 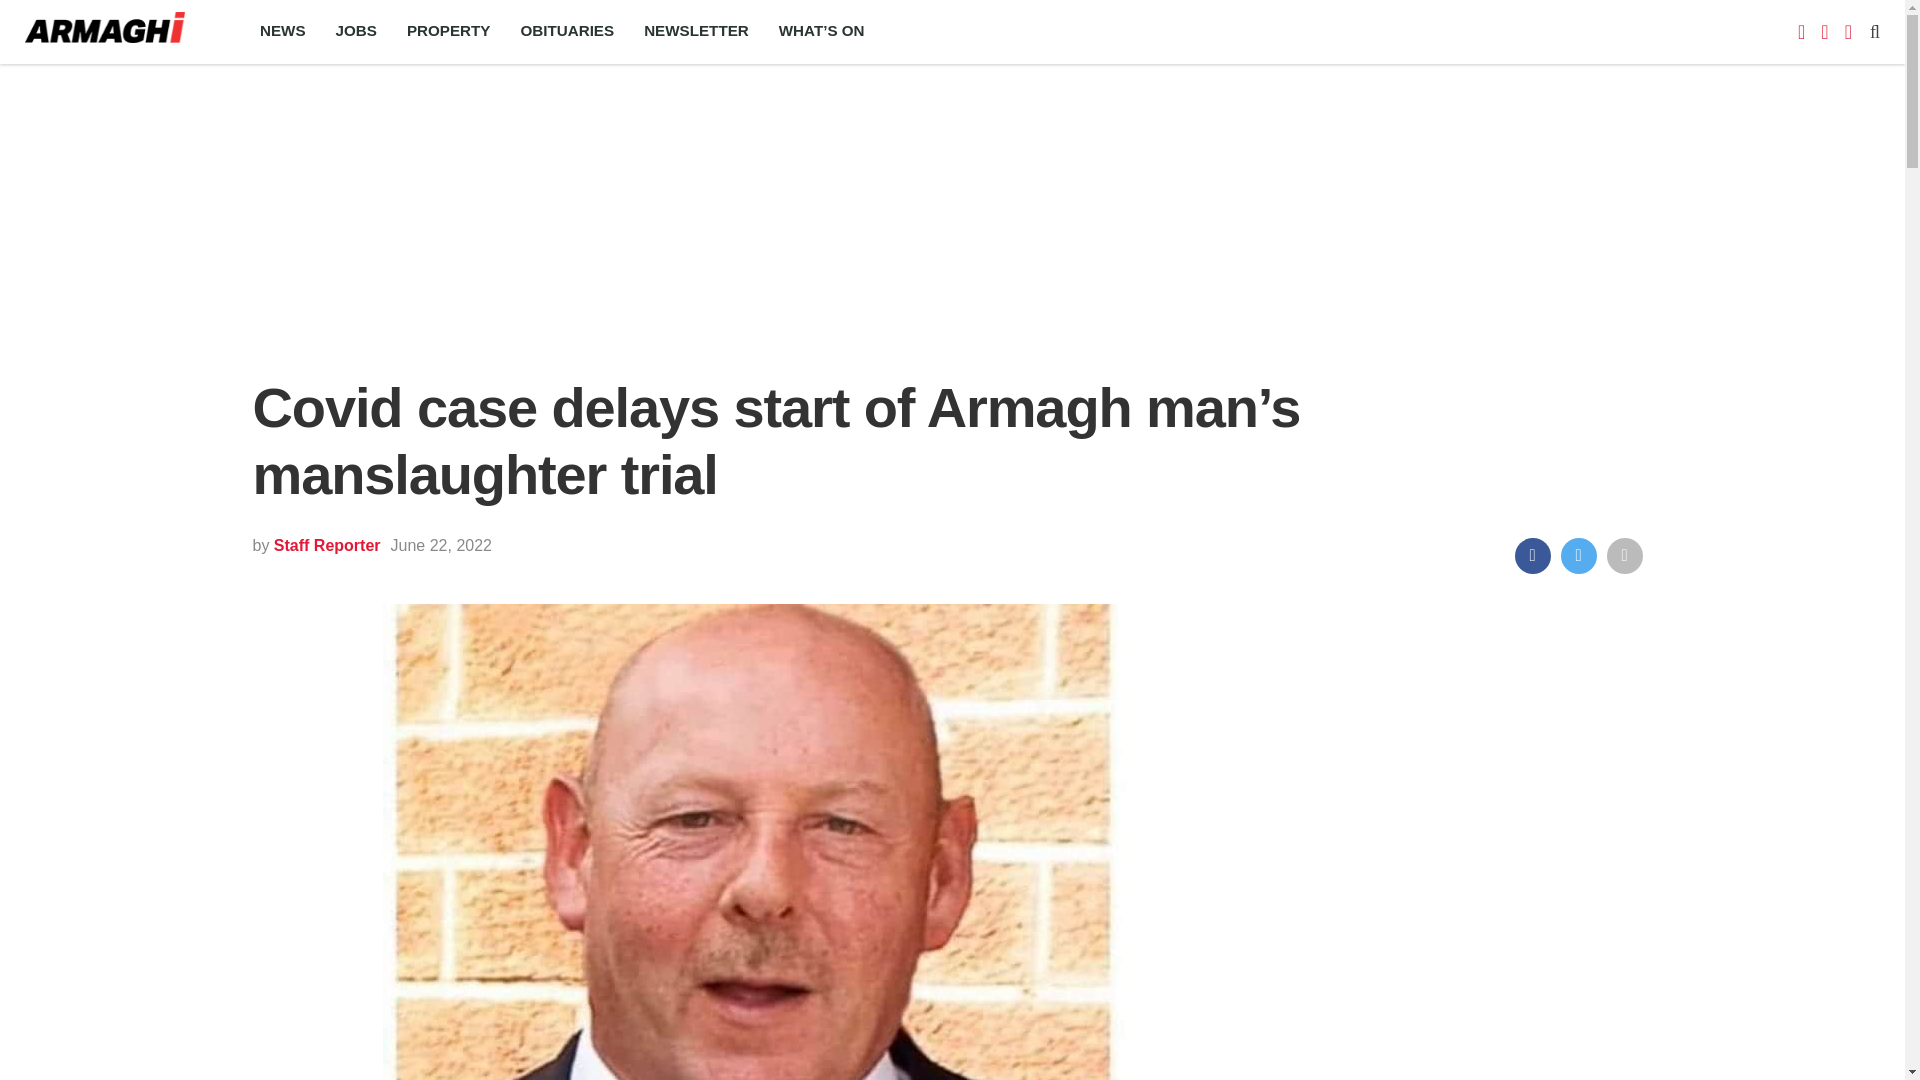 What do you see at coordinates (327, 545) in the screenshot?
I see `Posts by Staff Reporter` at bounding box center [327, 545].